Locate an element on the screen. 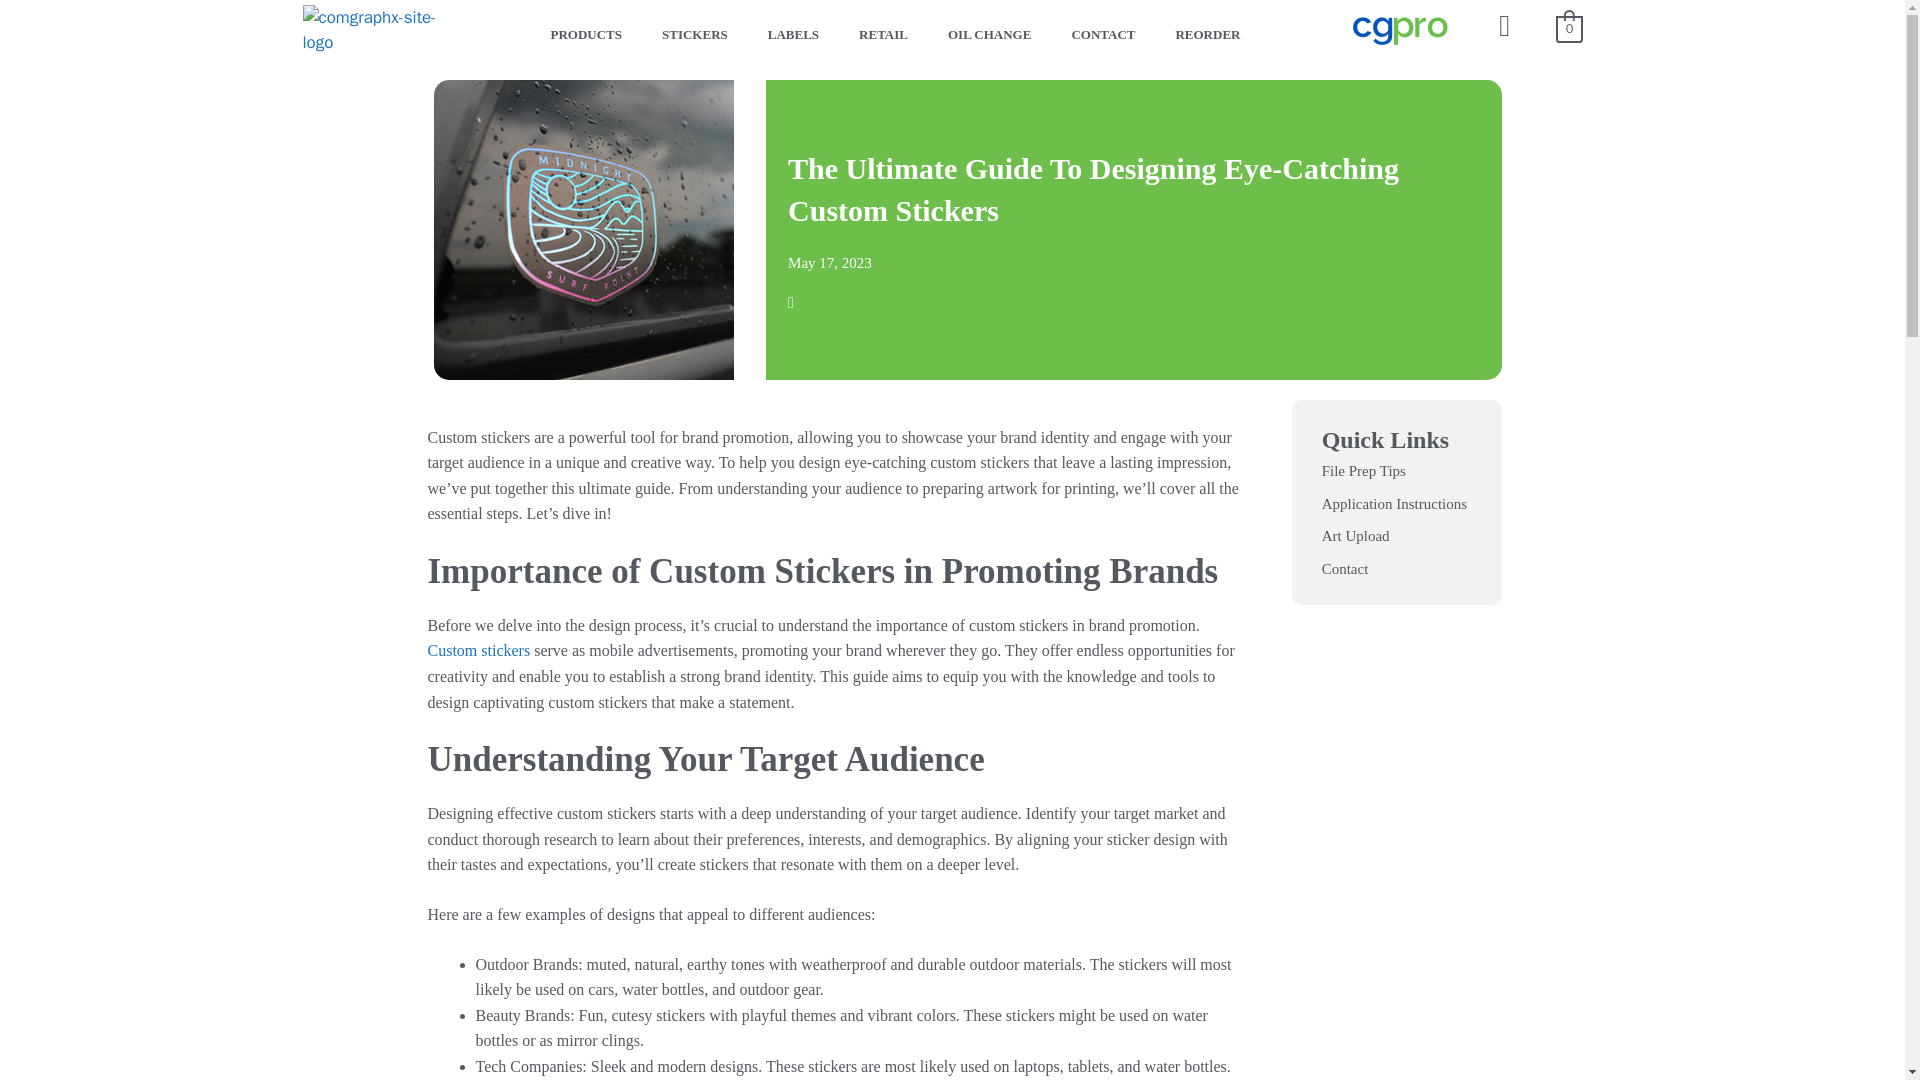 The image size is (1920, 1080). REORDER is located at coordinates (1207, 30).